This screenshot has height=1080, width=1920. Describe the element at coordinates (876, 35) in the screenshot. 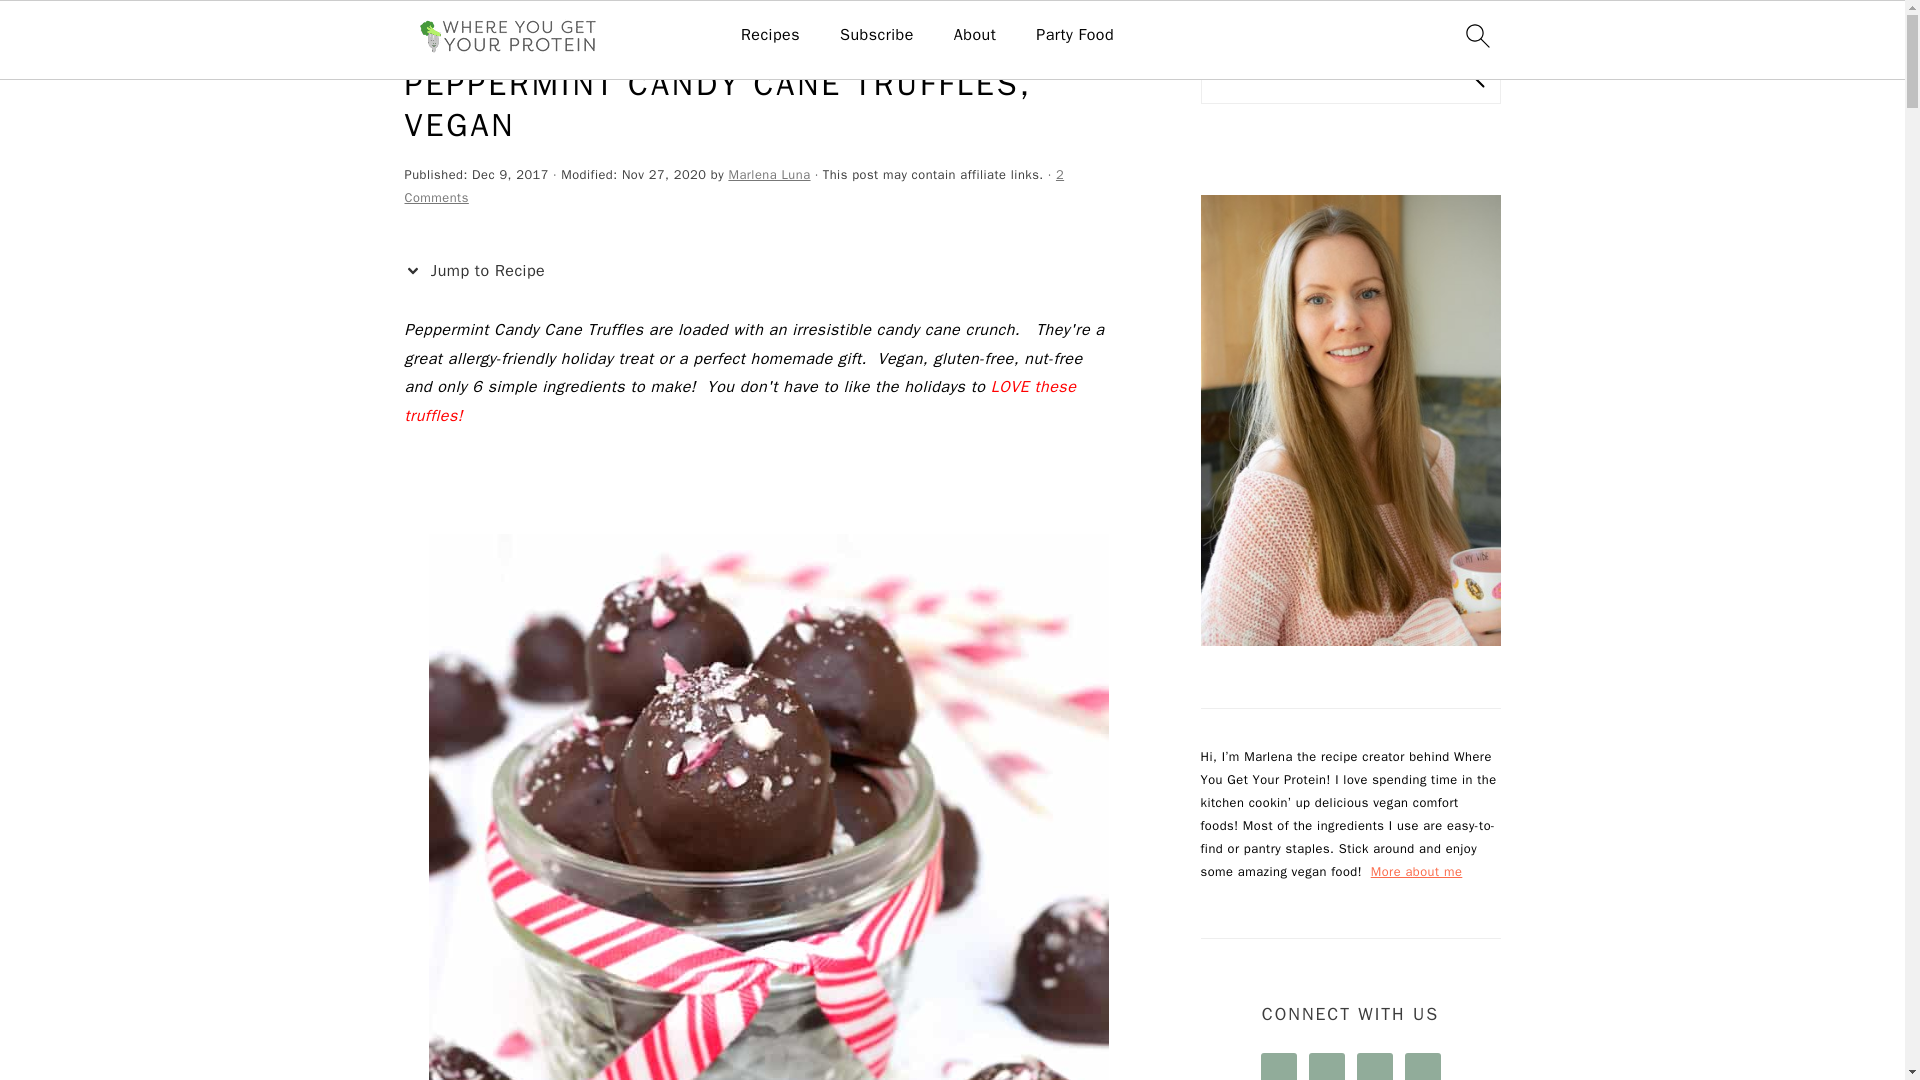

I see `Subscribe` at that location.